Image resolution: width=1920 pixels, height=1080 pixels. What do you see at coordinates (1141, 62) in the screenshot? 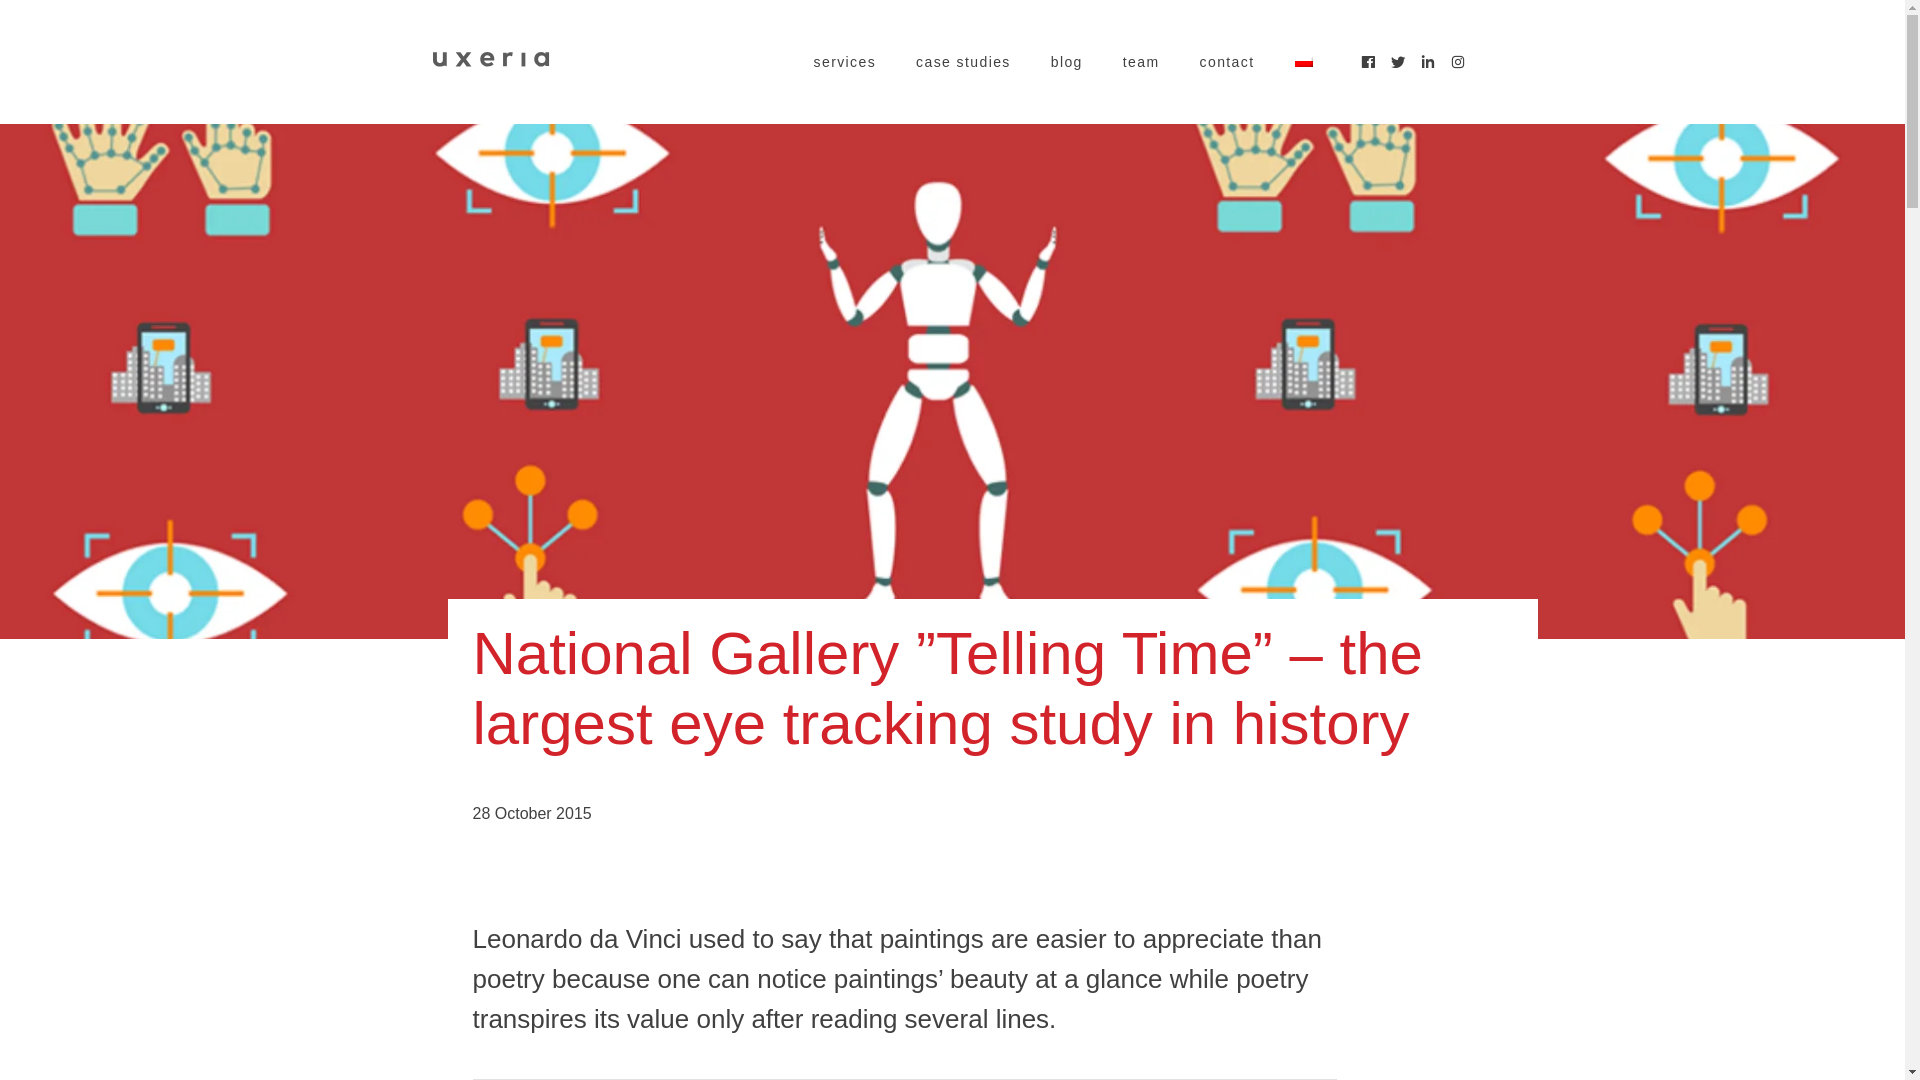
I see `team` at bounding box center [1141, 62].